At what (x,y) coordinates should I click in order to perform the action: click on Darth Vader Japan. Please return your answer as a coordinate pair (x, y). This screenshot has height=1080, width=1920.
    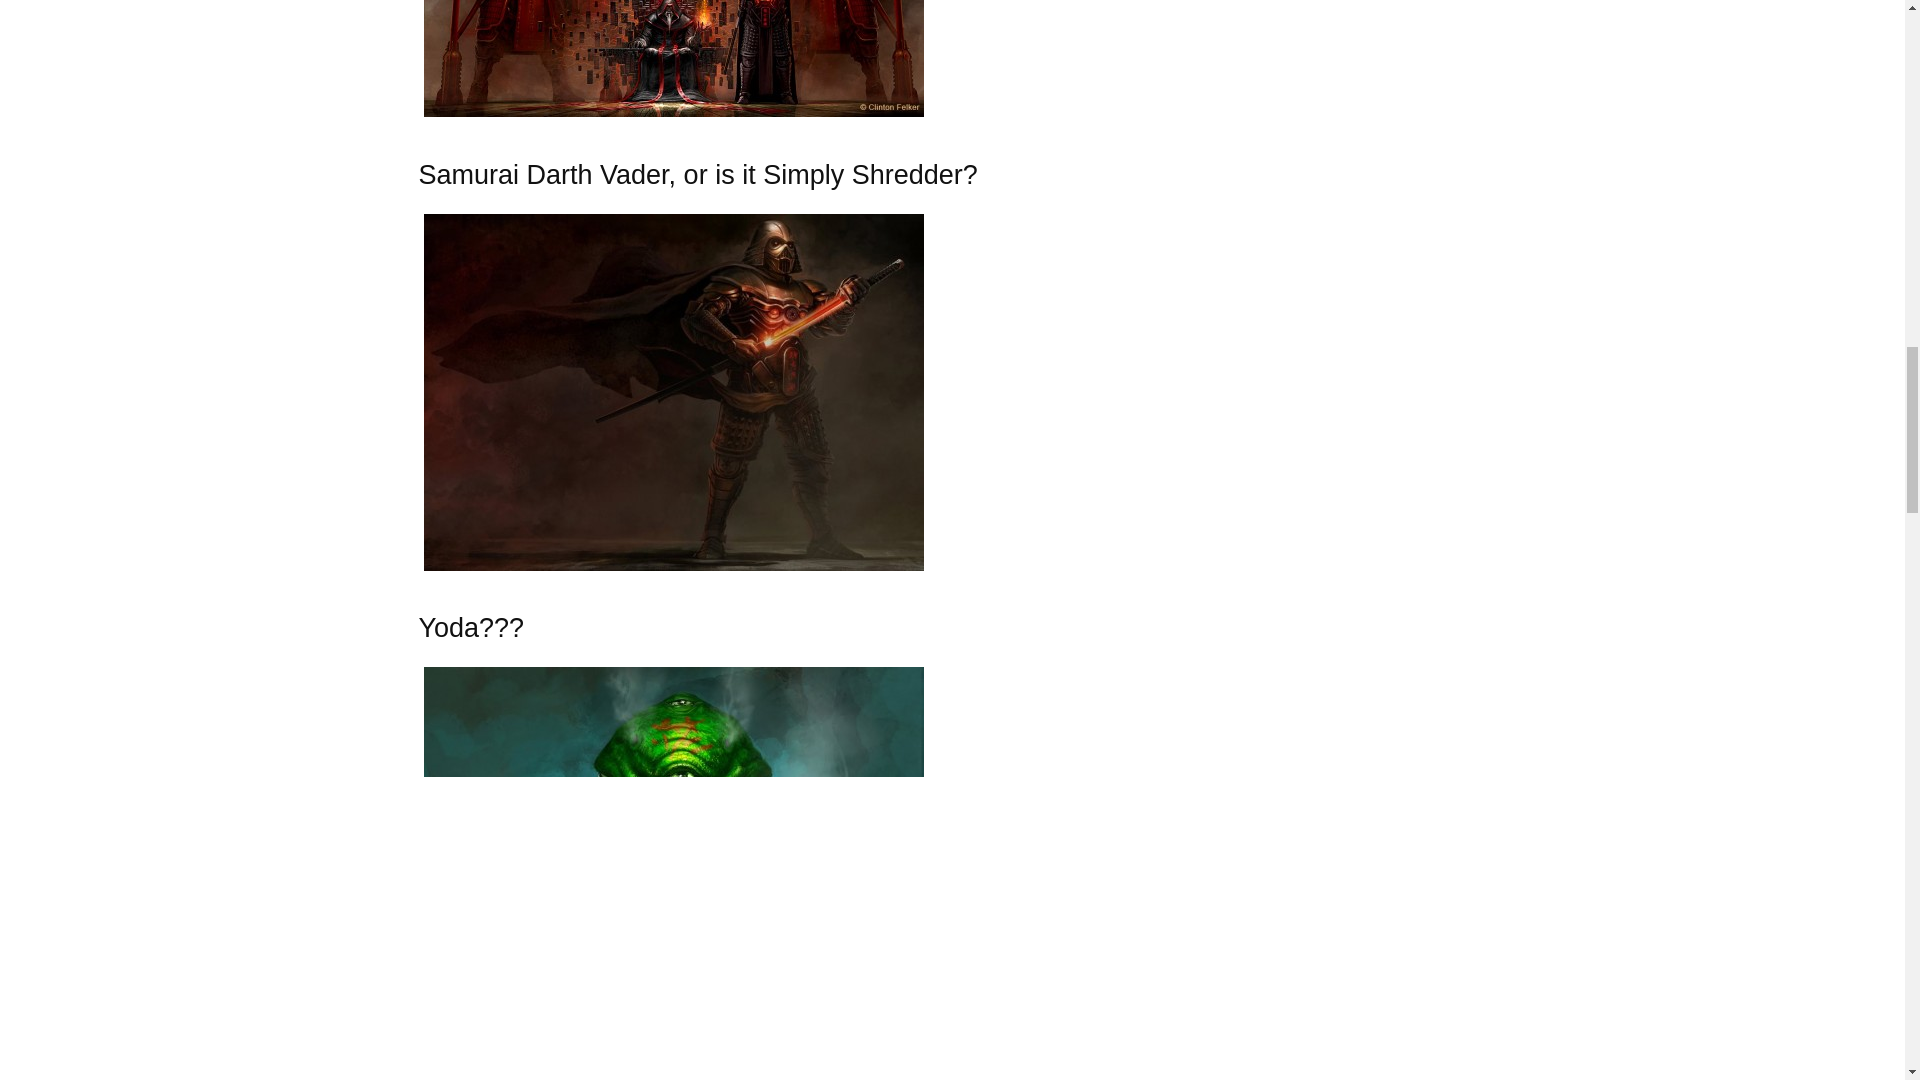
    Looking at the image, I should click on (674, 392).